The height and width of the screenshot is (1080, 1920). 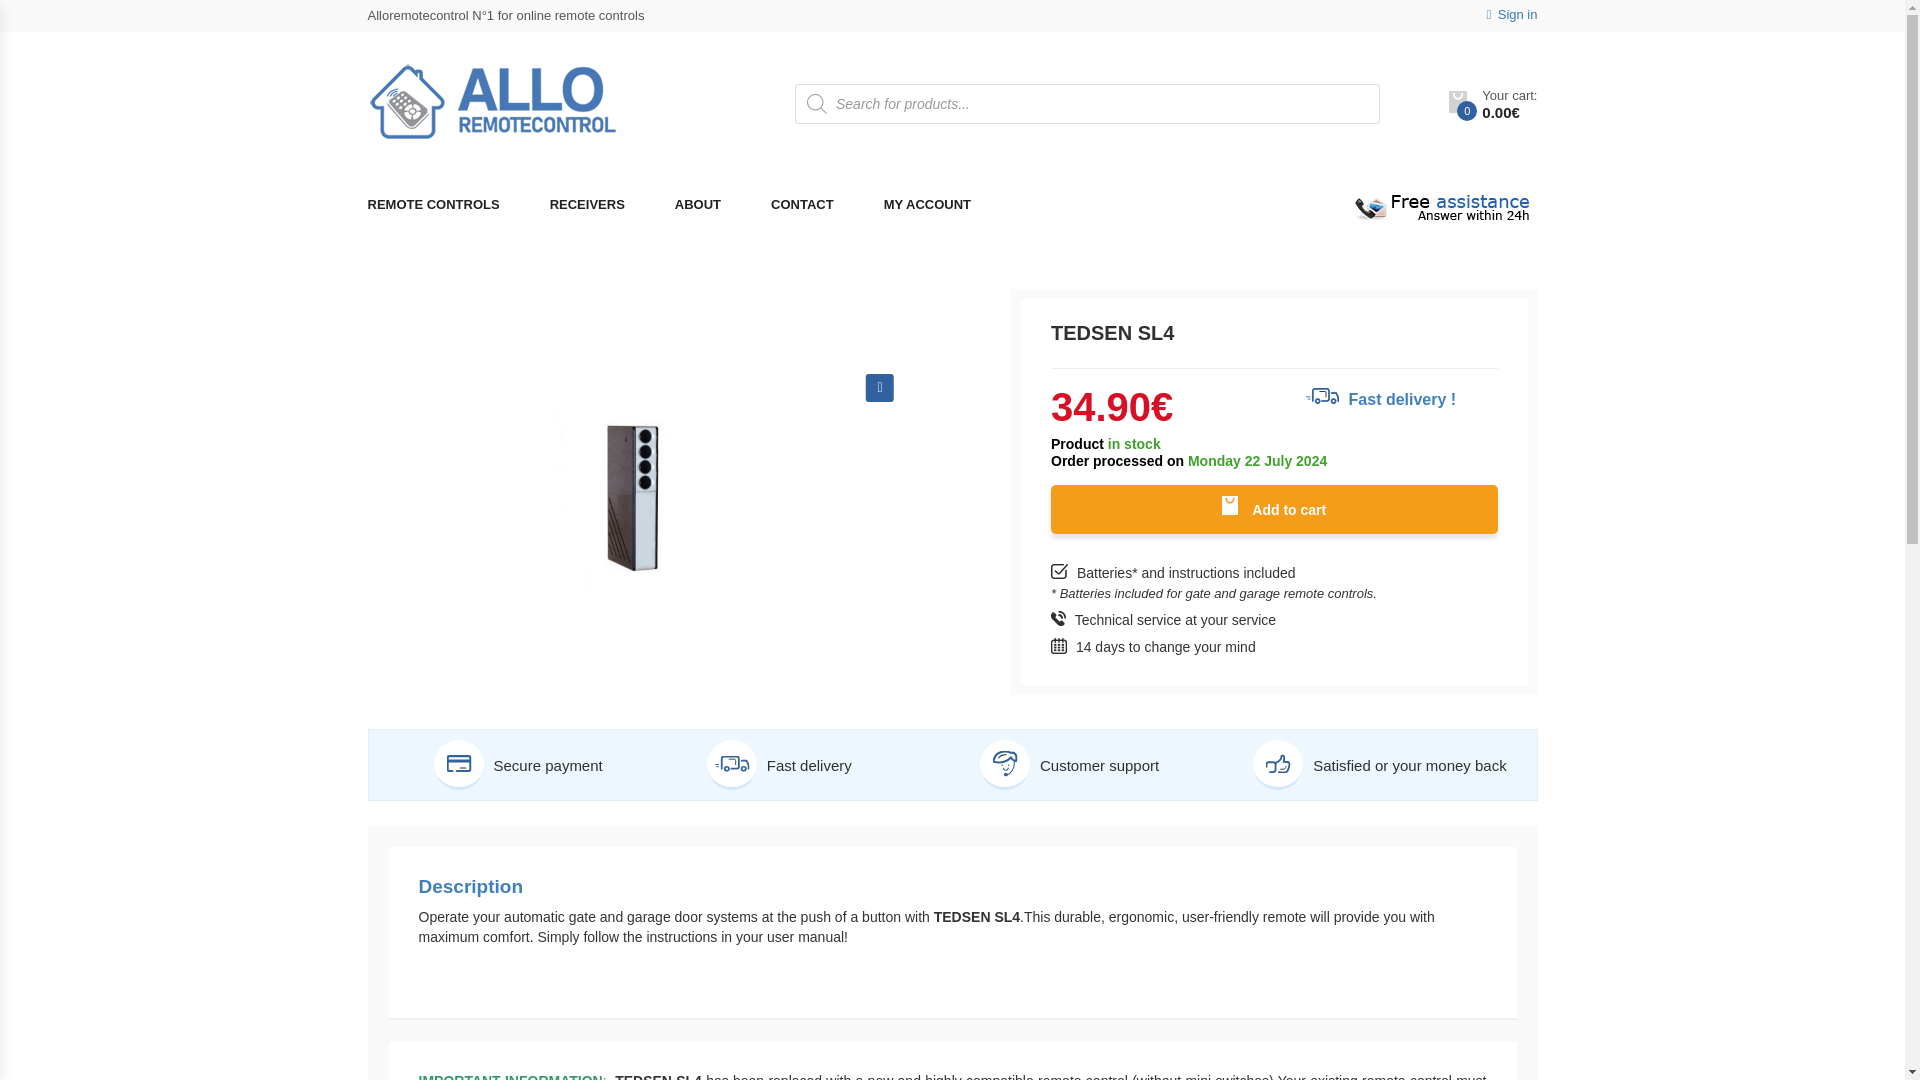 I want to click on About, so click(x=698, y=206).